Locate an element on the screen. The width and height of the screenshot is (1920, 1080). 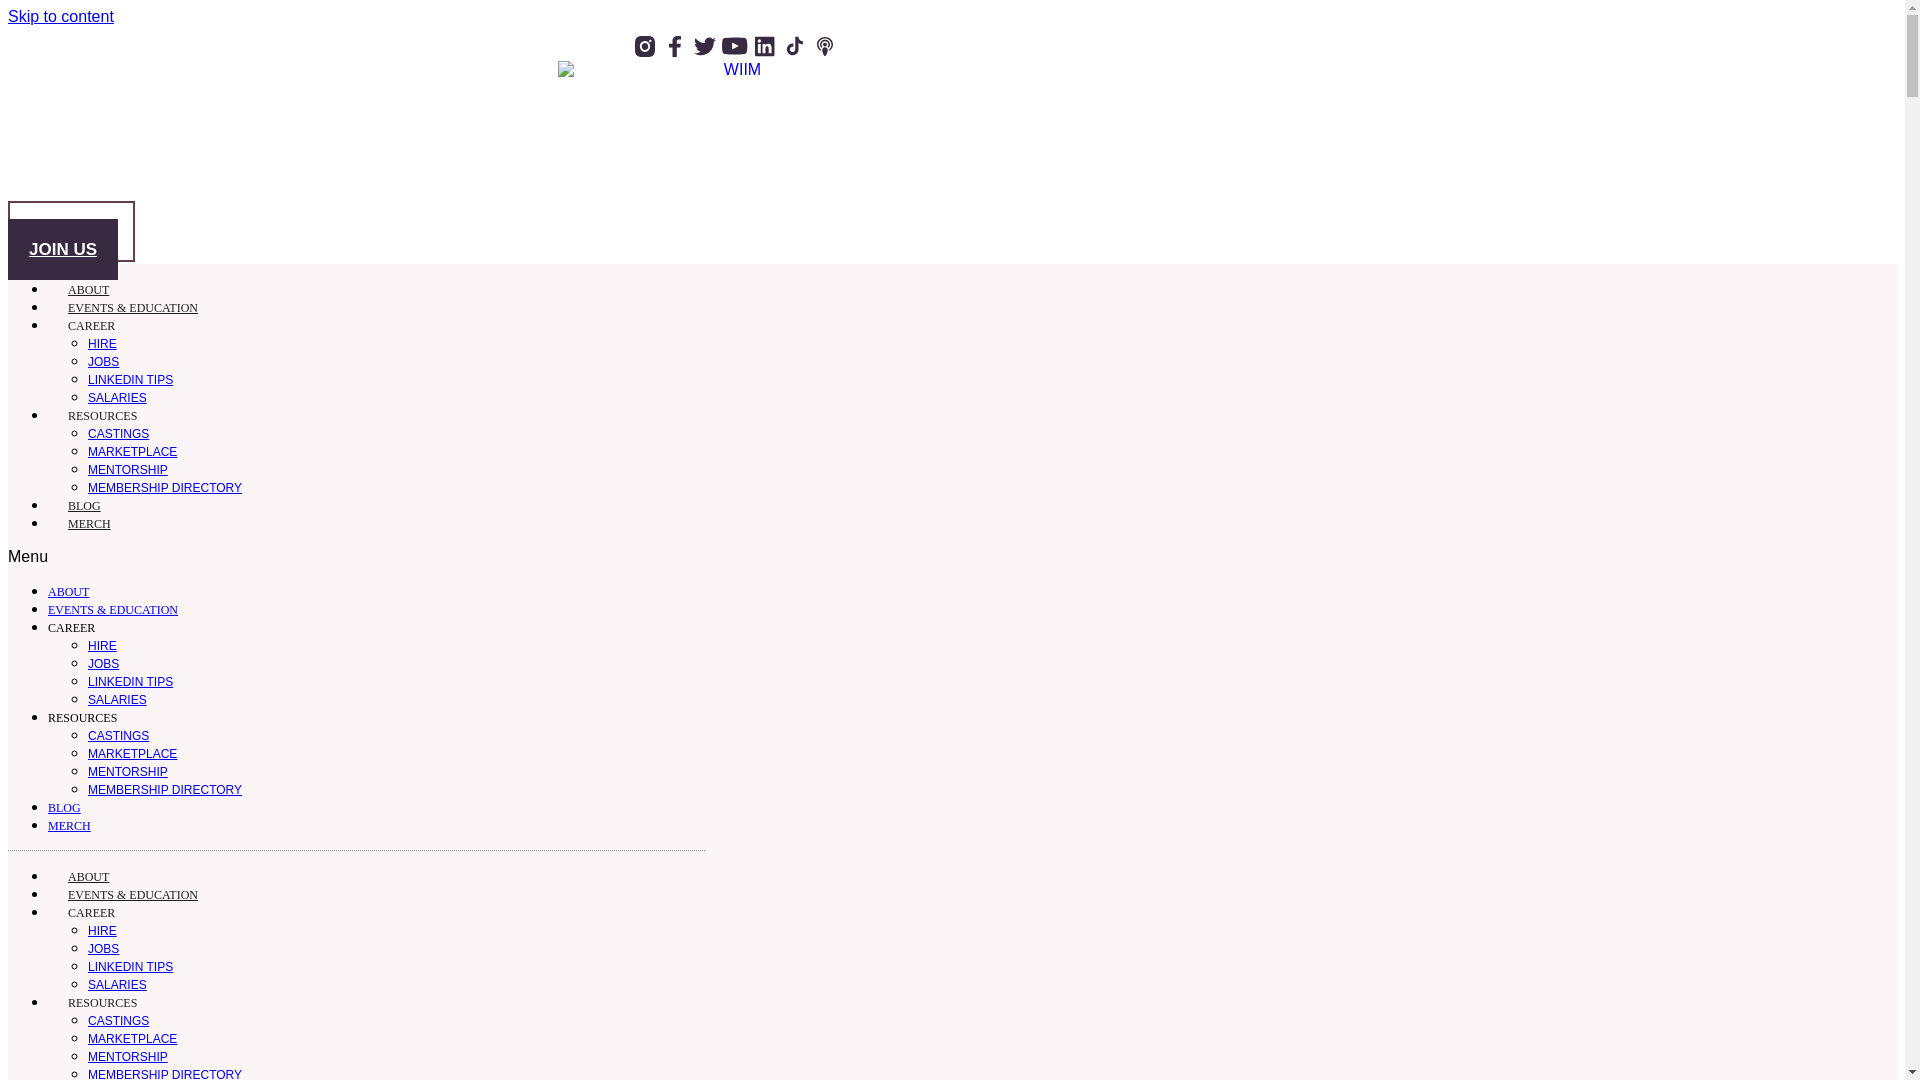
LINKEDIN TIPS is located at coordinates (130, 682).